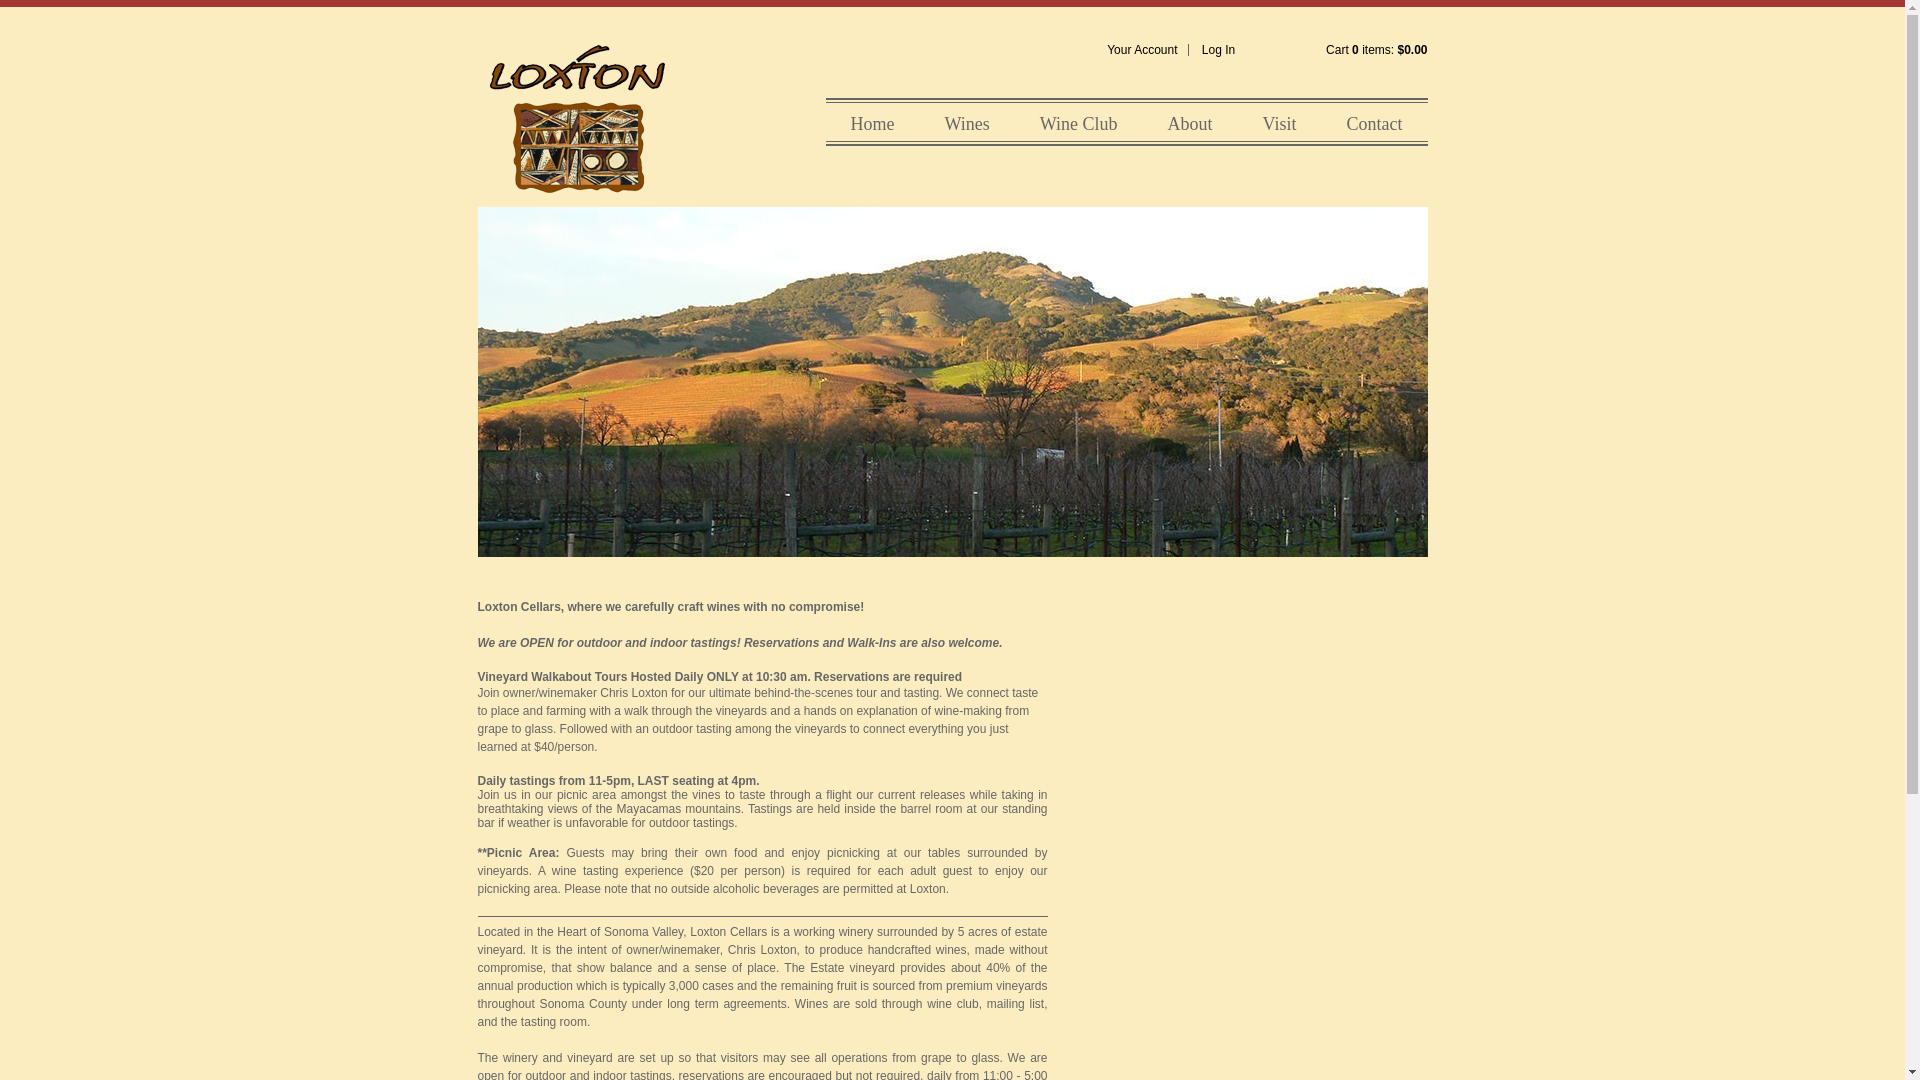 This screenshot has height=1080, width=1920. What do you see at coordinates (1142, 50) in the screenshot?
I see `Your Account` at bounding box center [1142, 50].